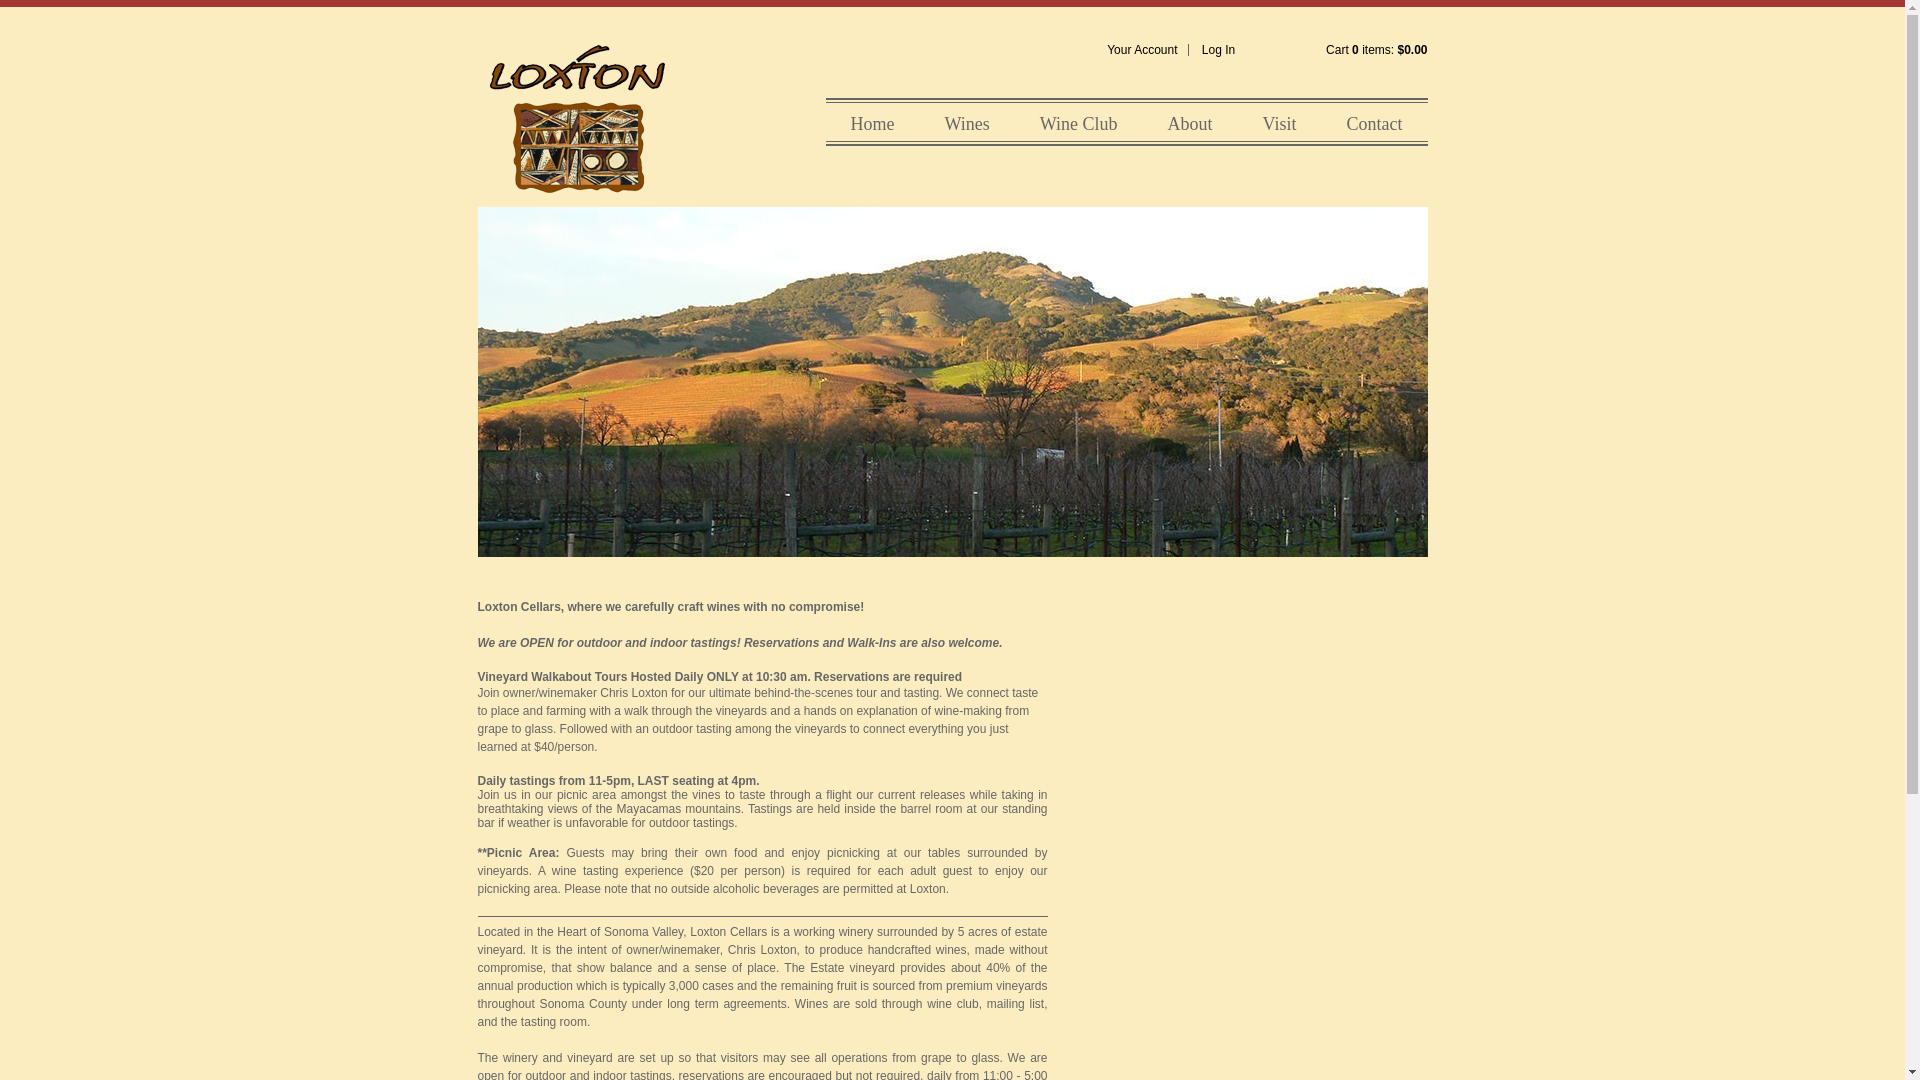 This screenshot has height=1080, width=1920. What do you see at coordinates (1142, 50) in the screenshot?
I see `Your Account` at bounding box center [1142, 50].